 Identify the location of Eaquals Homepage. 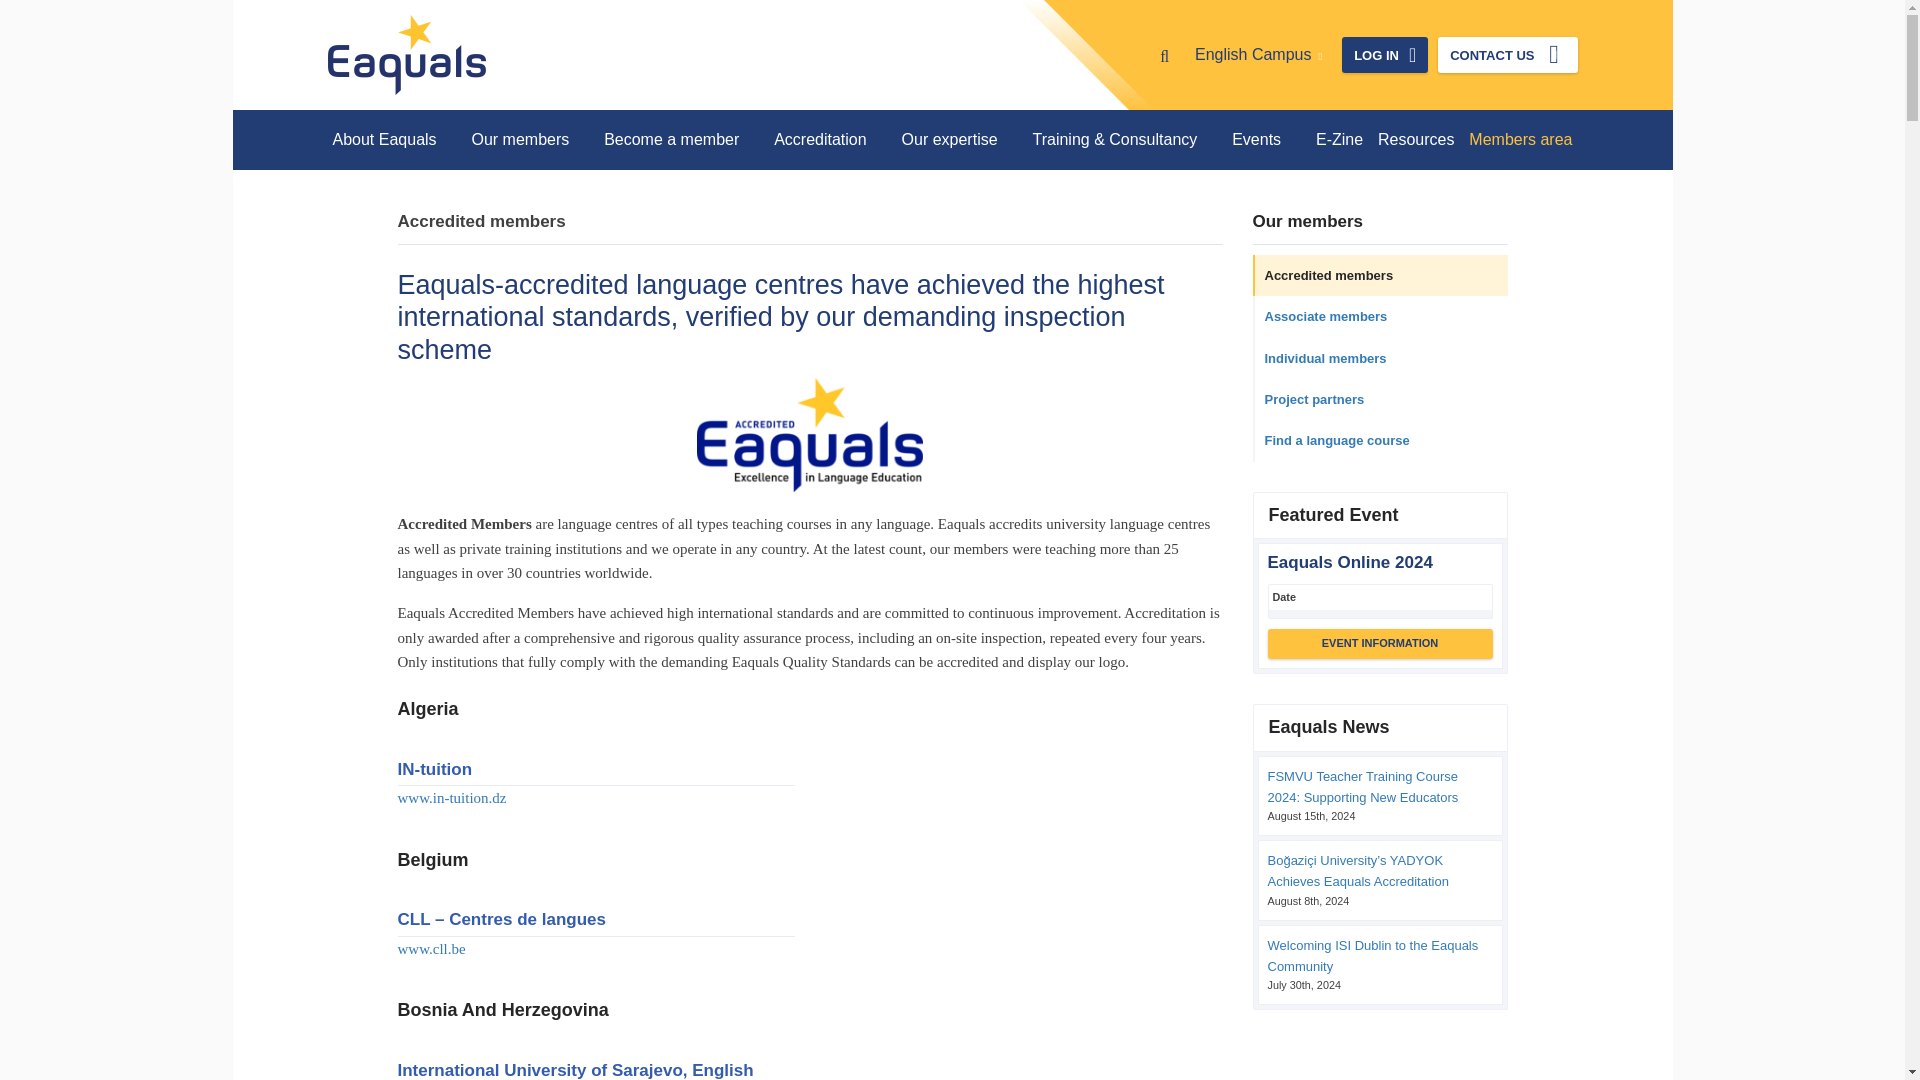
(406, 55).